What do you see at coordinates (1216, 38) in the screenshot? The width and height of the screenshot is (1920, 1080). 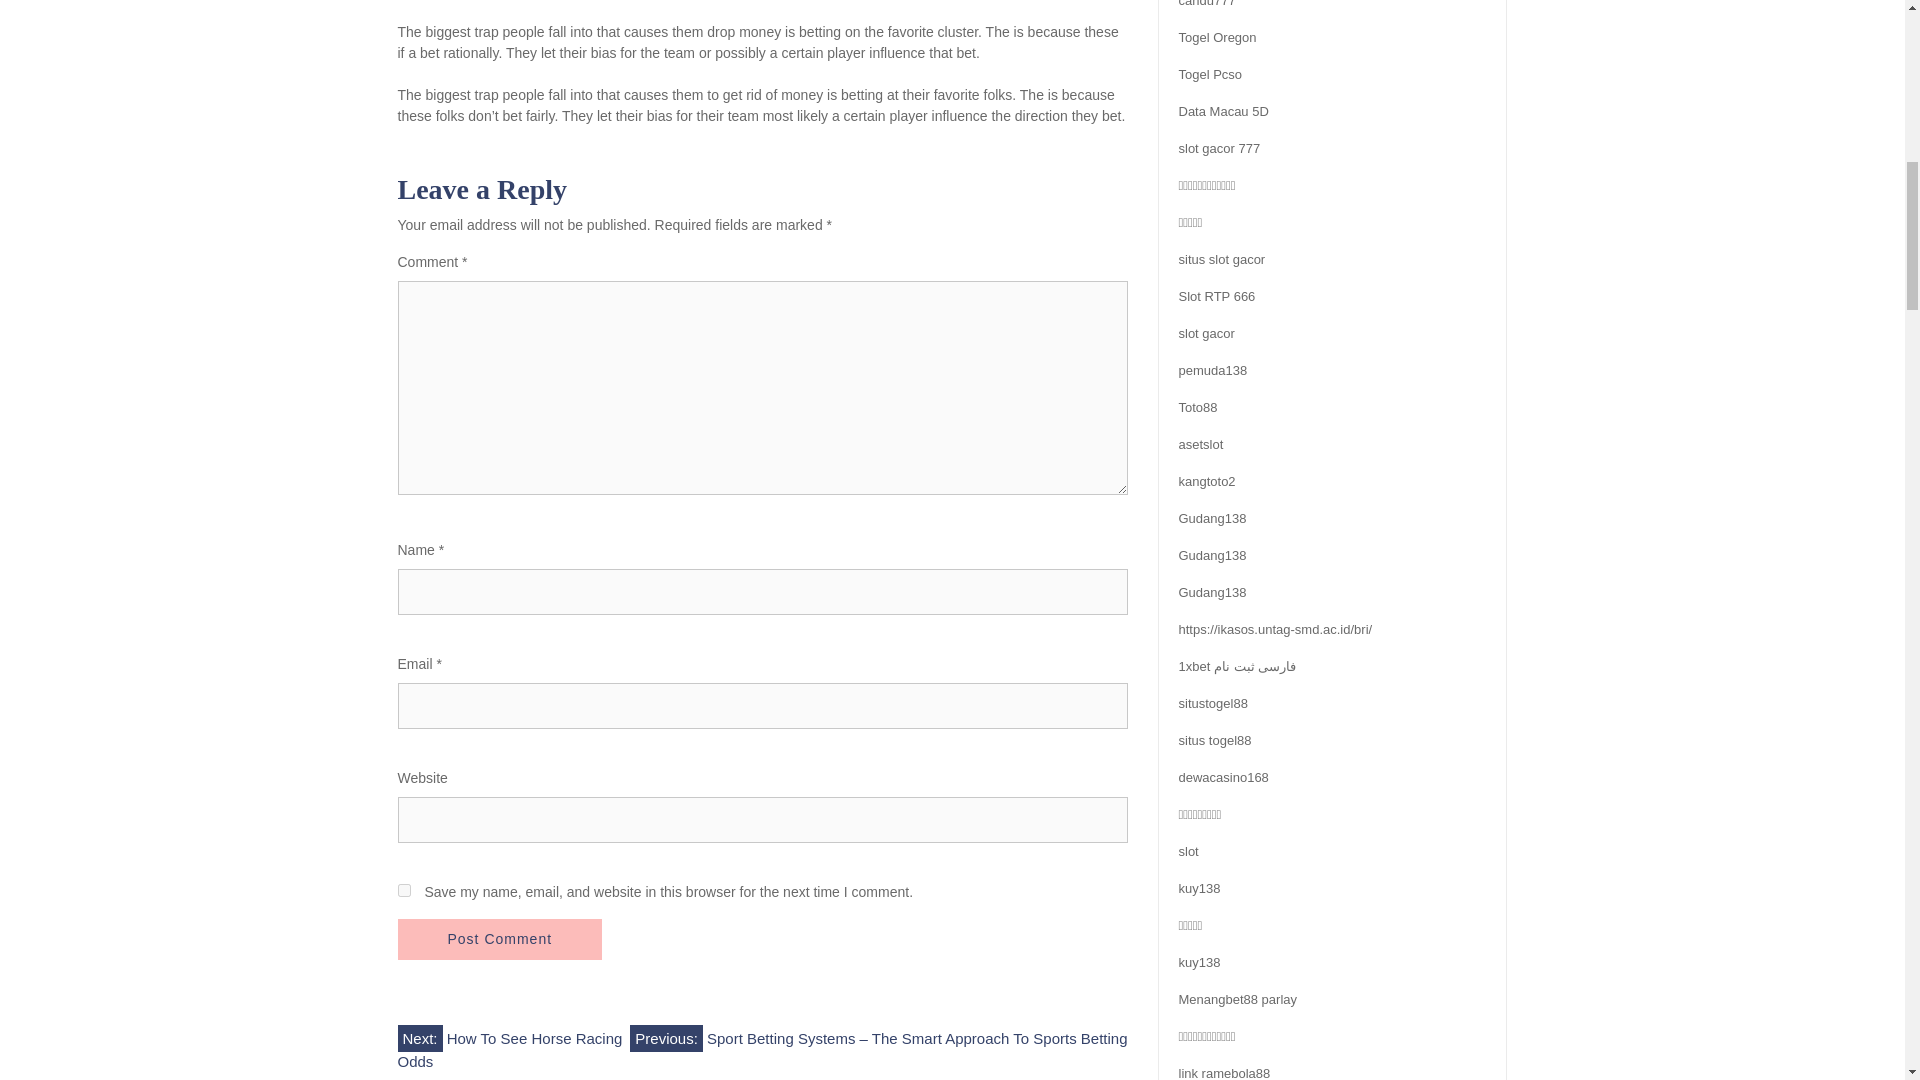 I see `Togel Oregon` at bounding box center [1216, 38].